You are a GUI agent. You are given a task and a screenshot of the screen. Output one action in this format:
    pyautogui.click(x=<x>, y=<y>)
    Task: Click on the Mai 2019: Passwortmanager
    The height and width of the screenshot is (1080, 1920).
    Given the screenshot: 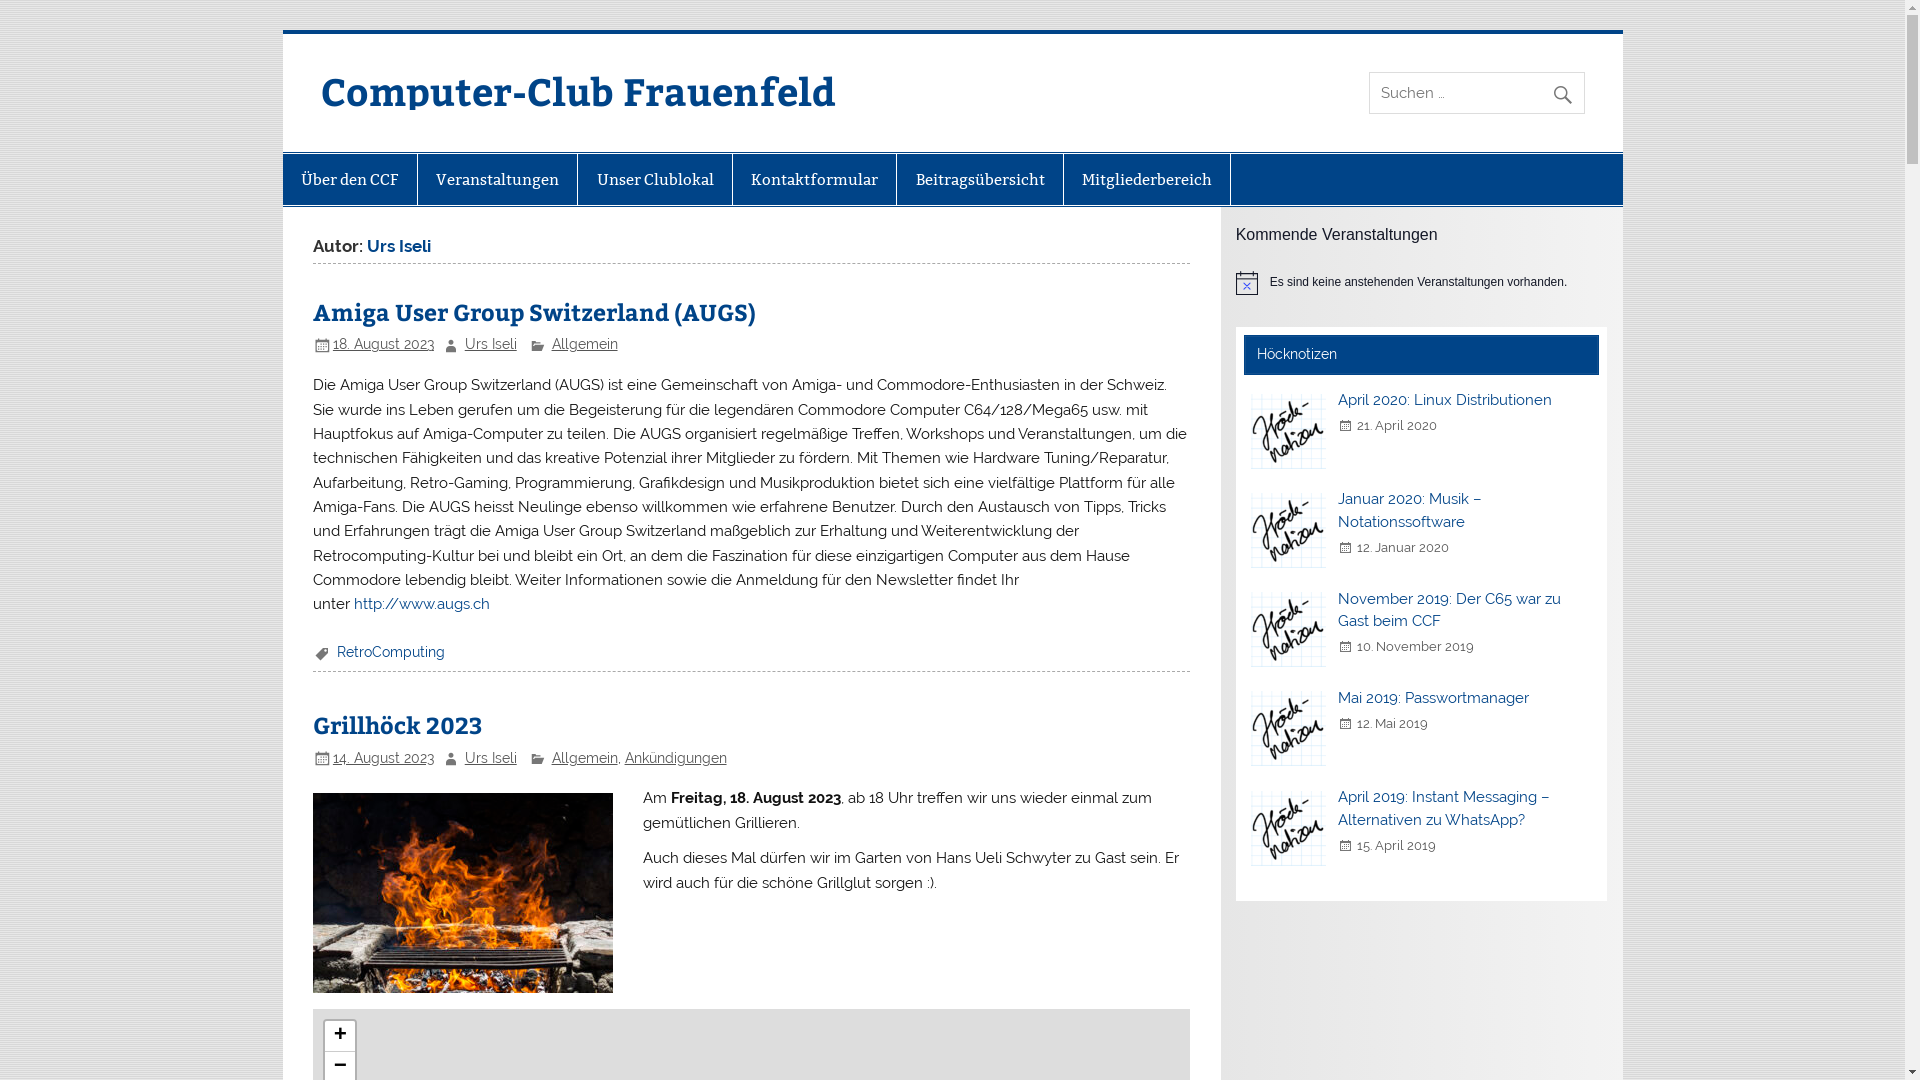 What is the action you would take?
    pyautogui.click(x=1434, y=698)
    